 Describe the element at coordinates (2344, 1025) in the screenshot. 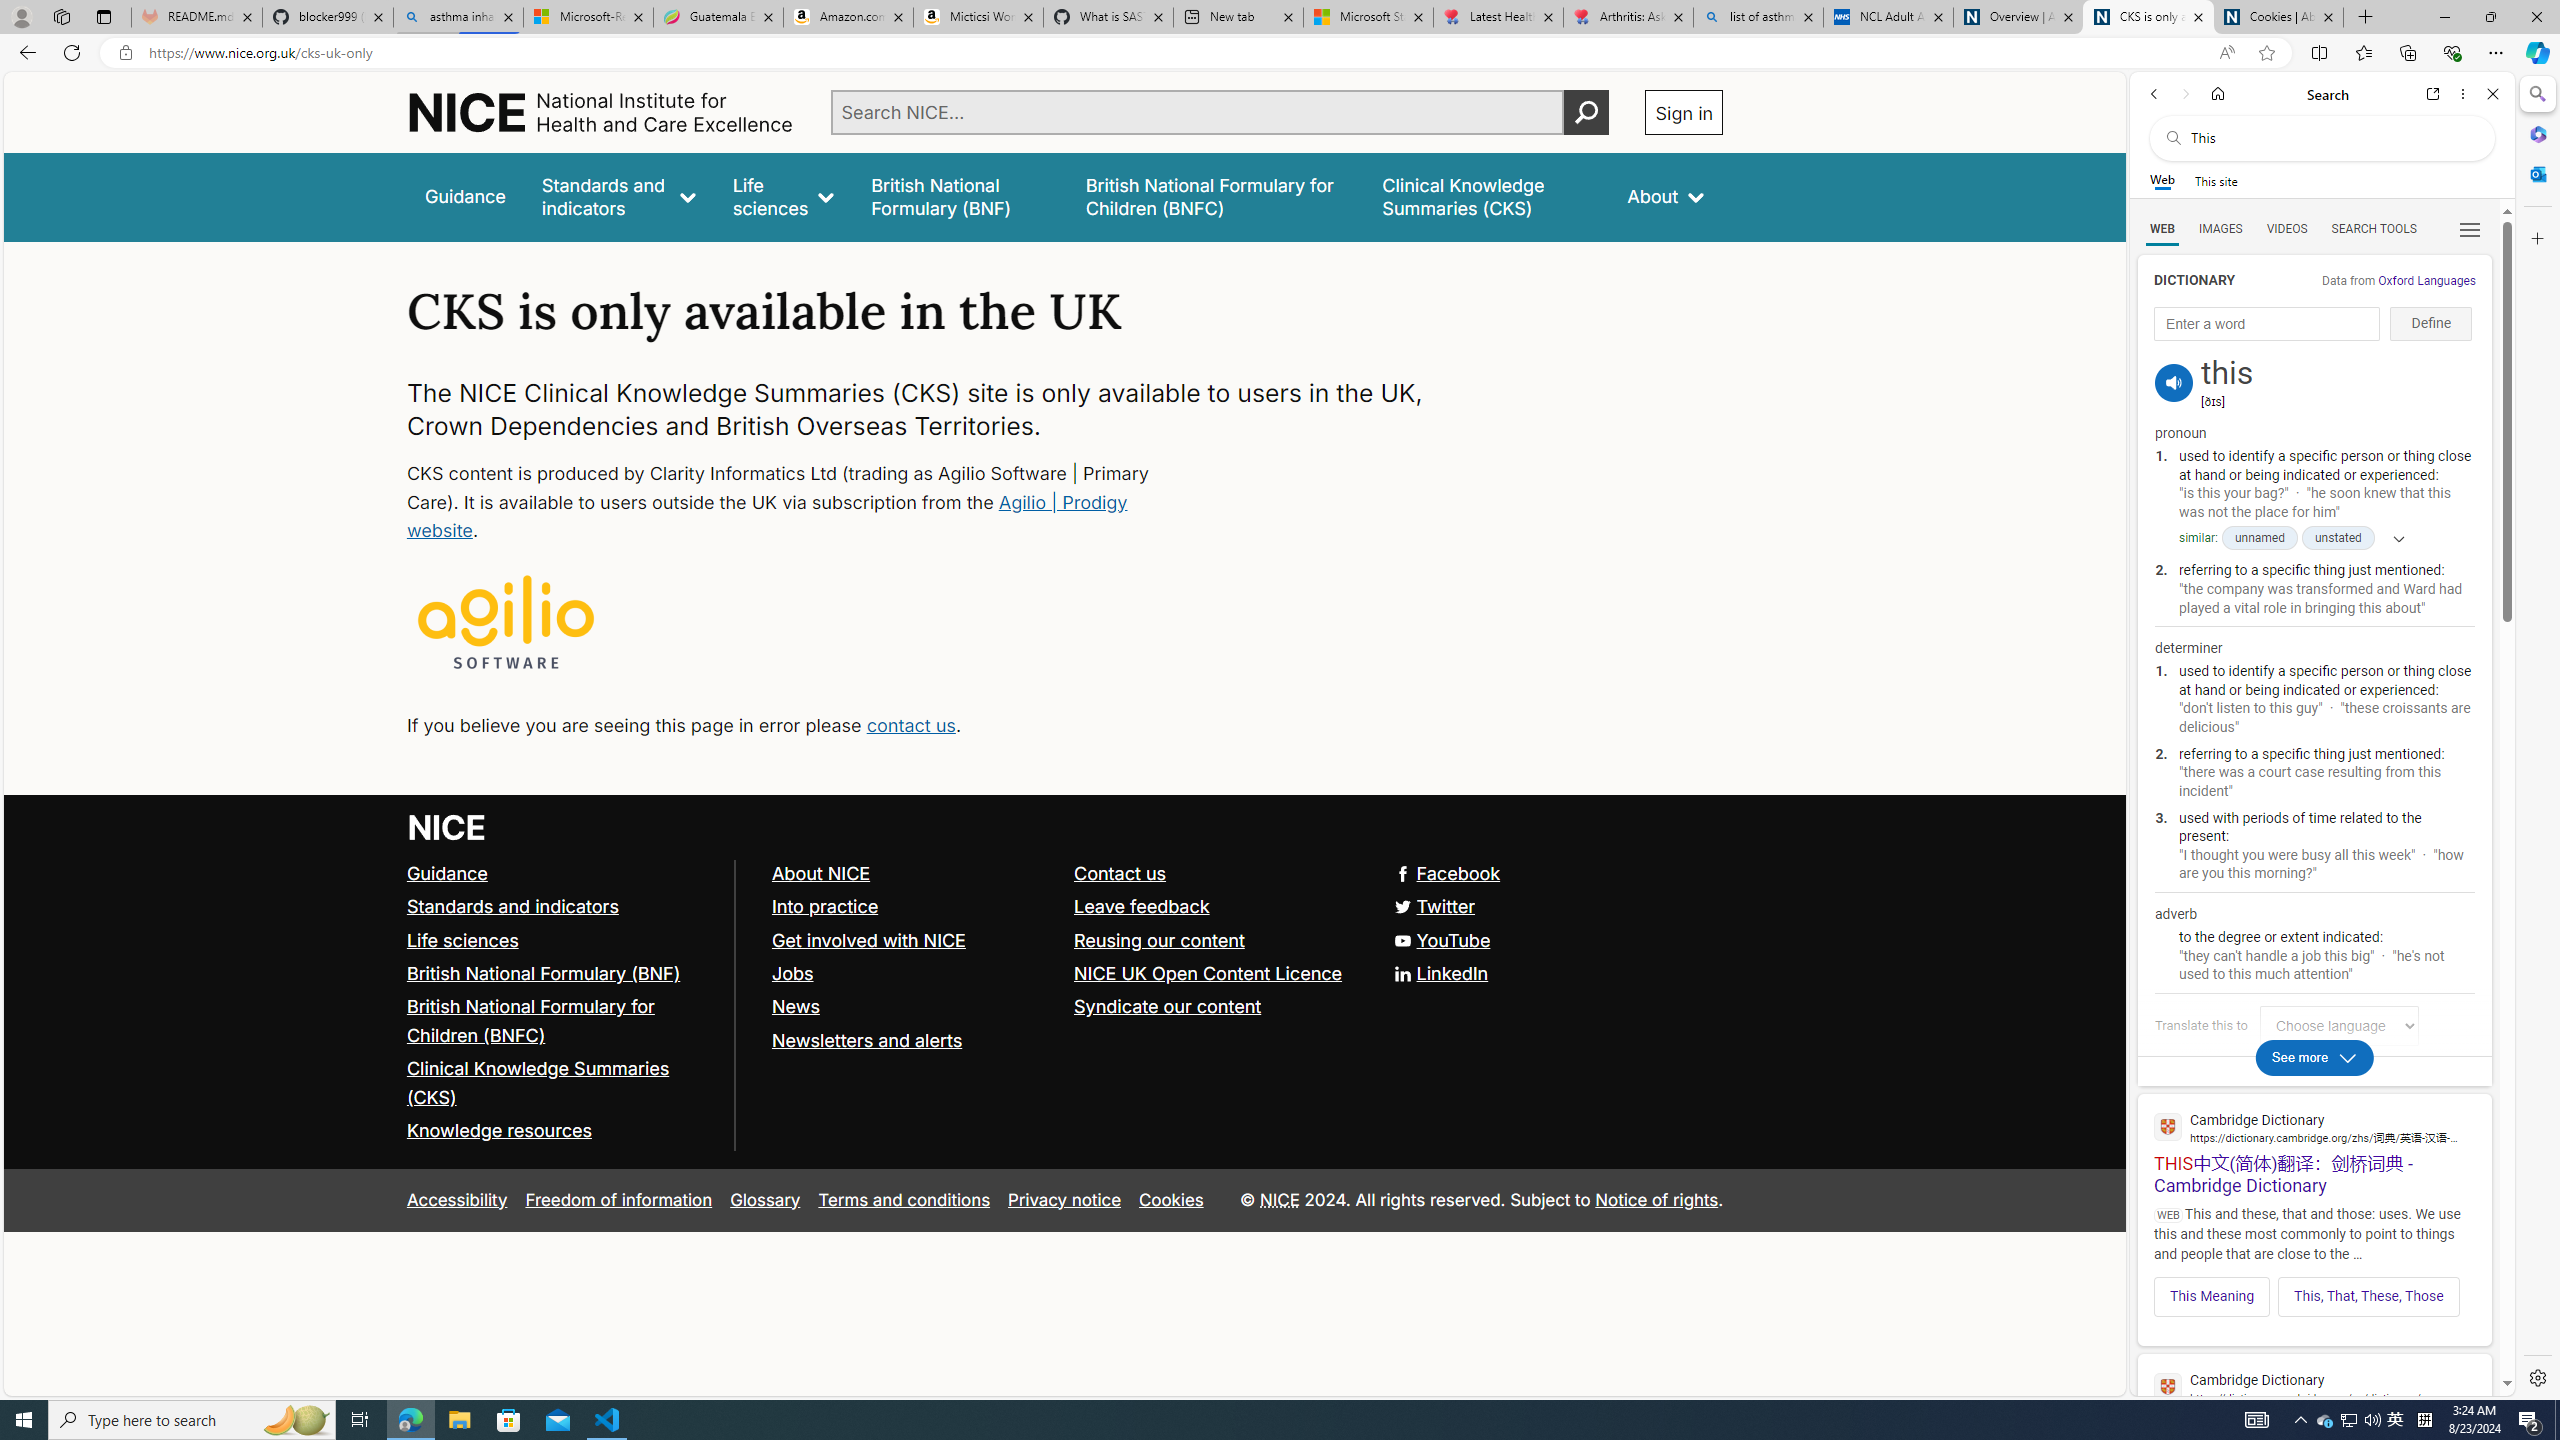

I see `Link for logging` at that location.